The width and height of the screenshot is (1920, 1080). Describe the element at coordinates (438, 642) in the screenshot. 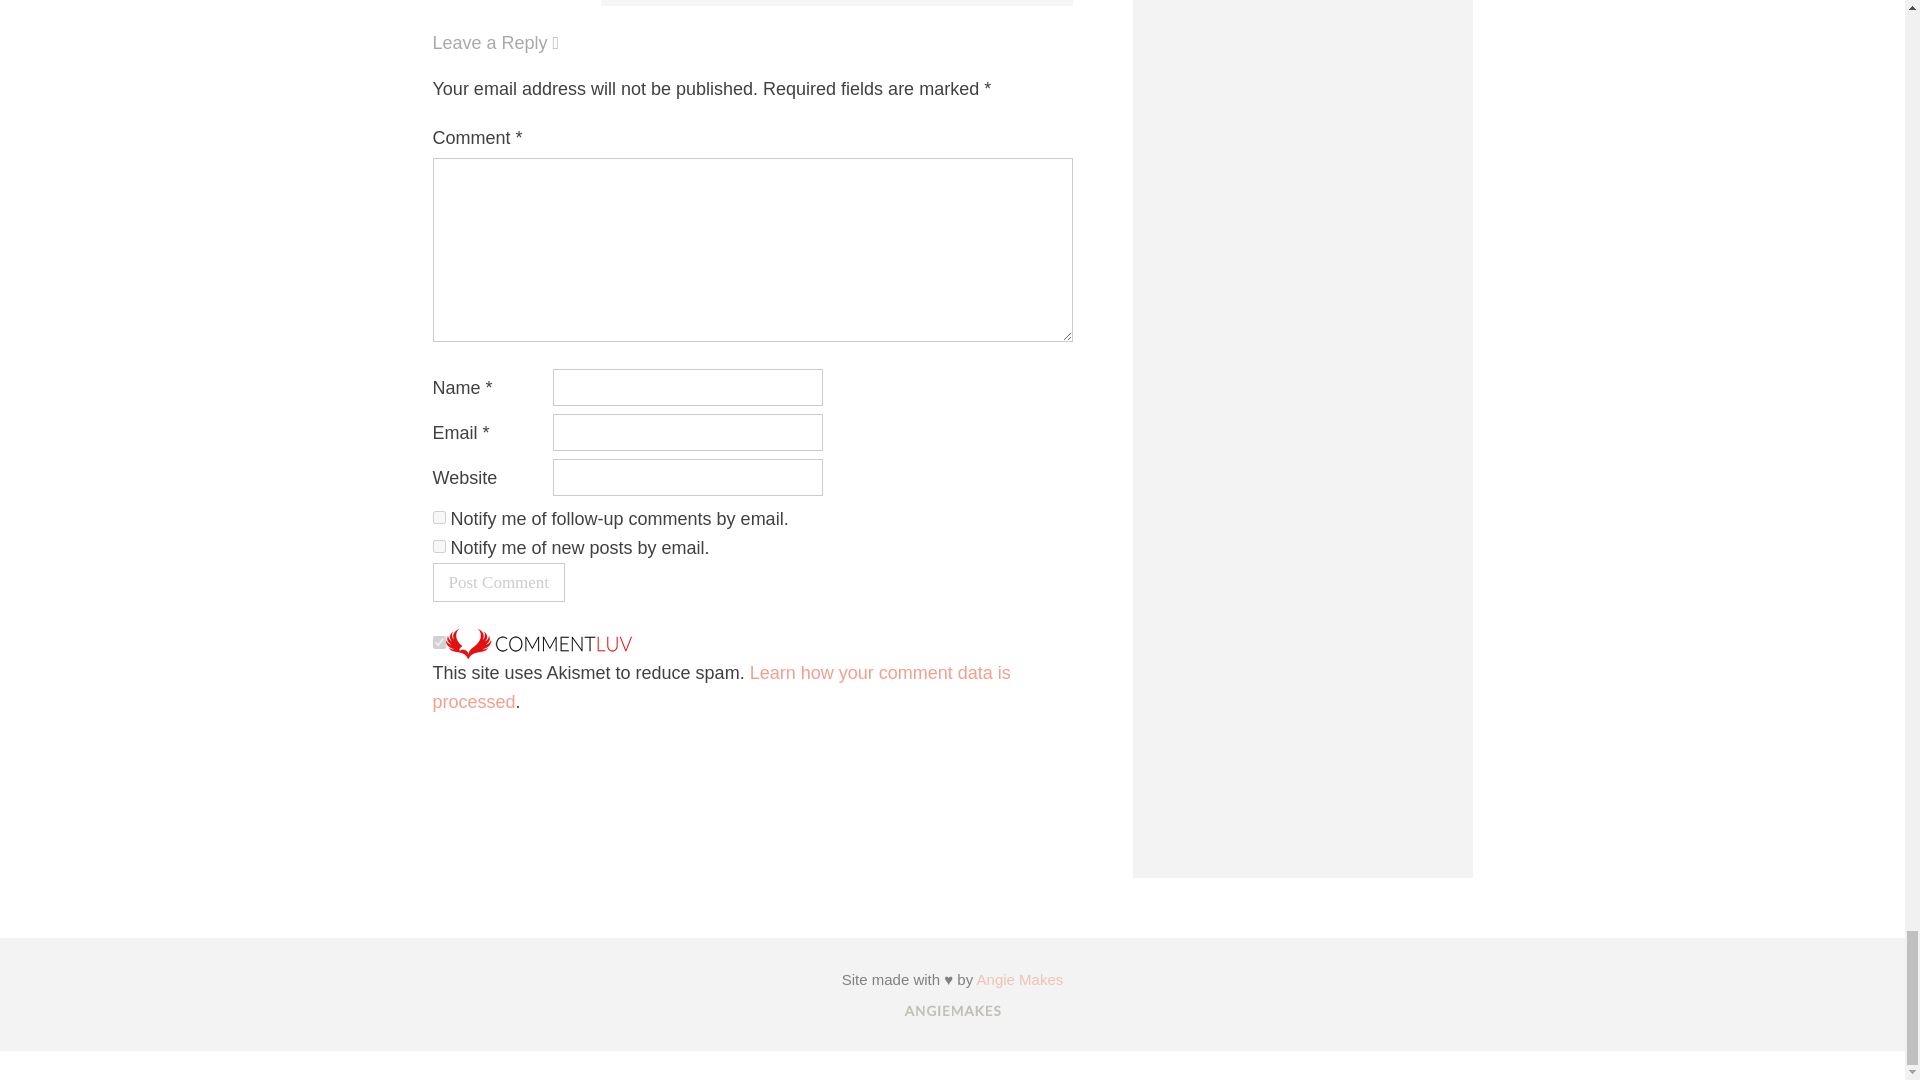

I see `on` at that location.